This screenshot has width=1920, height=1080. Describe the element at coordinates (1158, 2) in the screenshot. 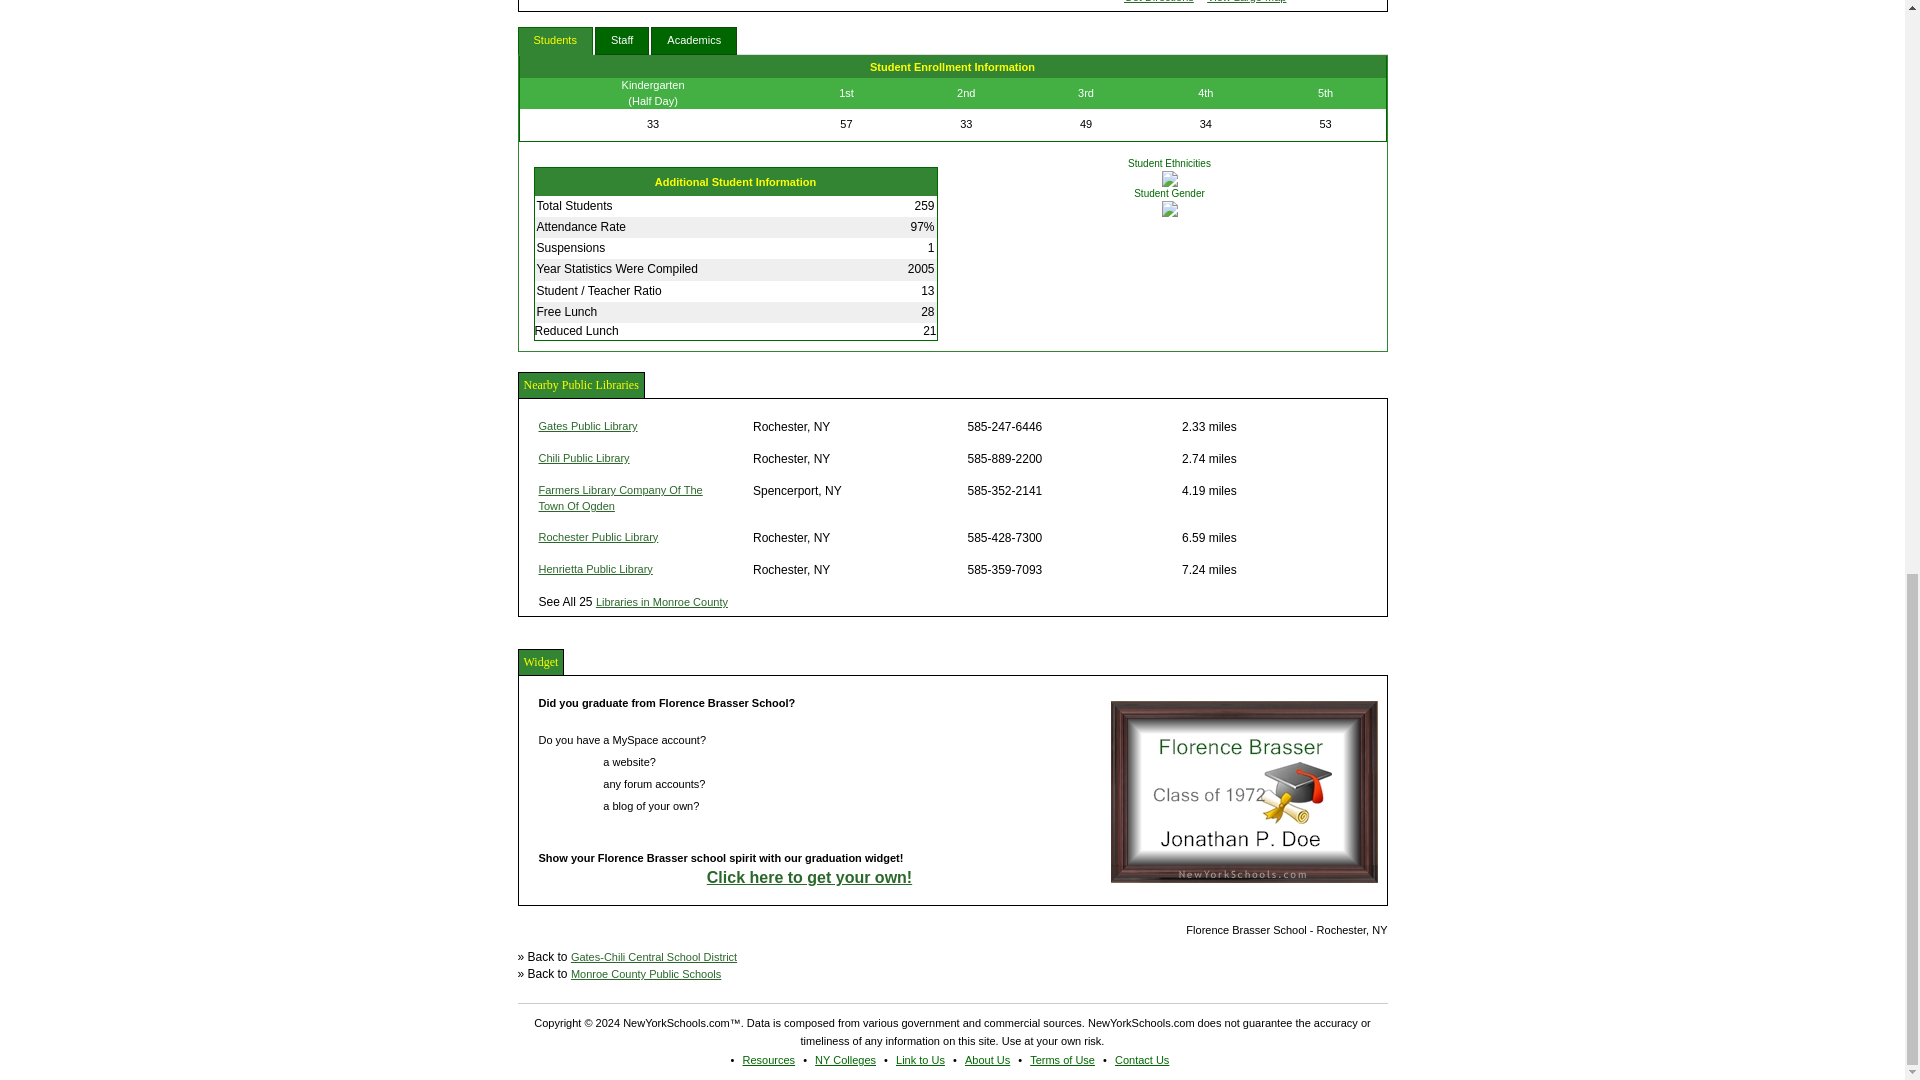

I see `Get Directions` at that location.